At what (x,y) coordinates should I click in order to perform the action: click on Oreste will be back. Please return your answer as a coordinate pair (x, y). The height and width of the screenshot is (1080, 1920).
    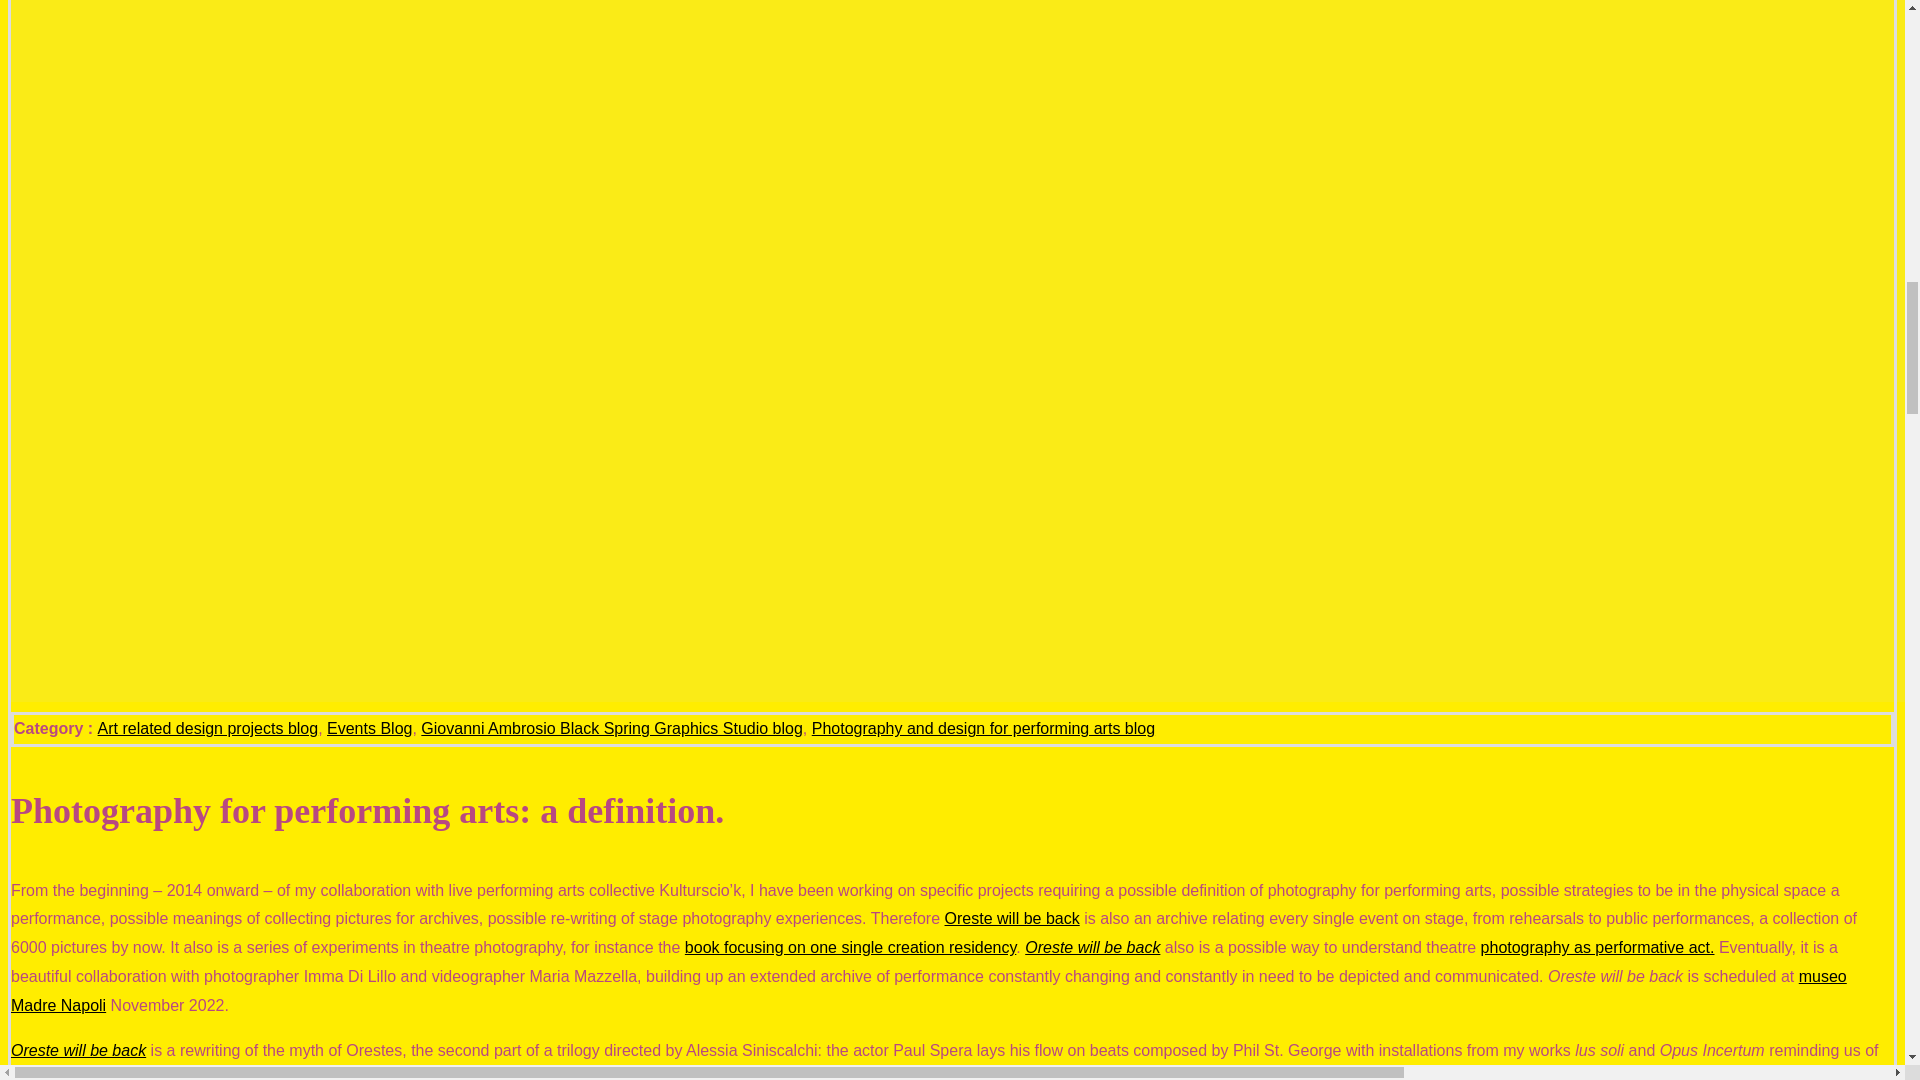
    Looking at the image, I should click on (78, 1050).